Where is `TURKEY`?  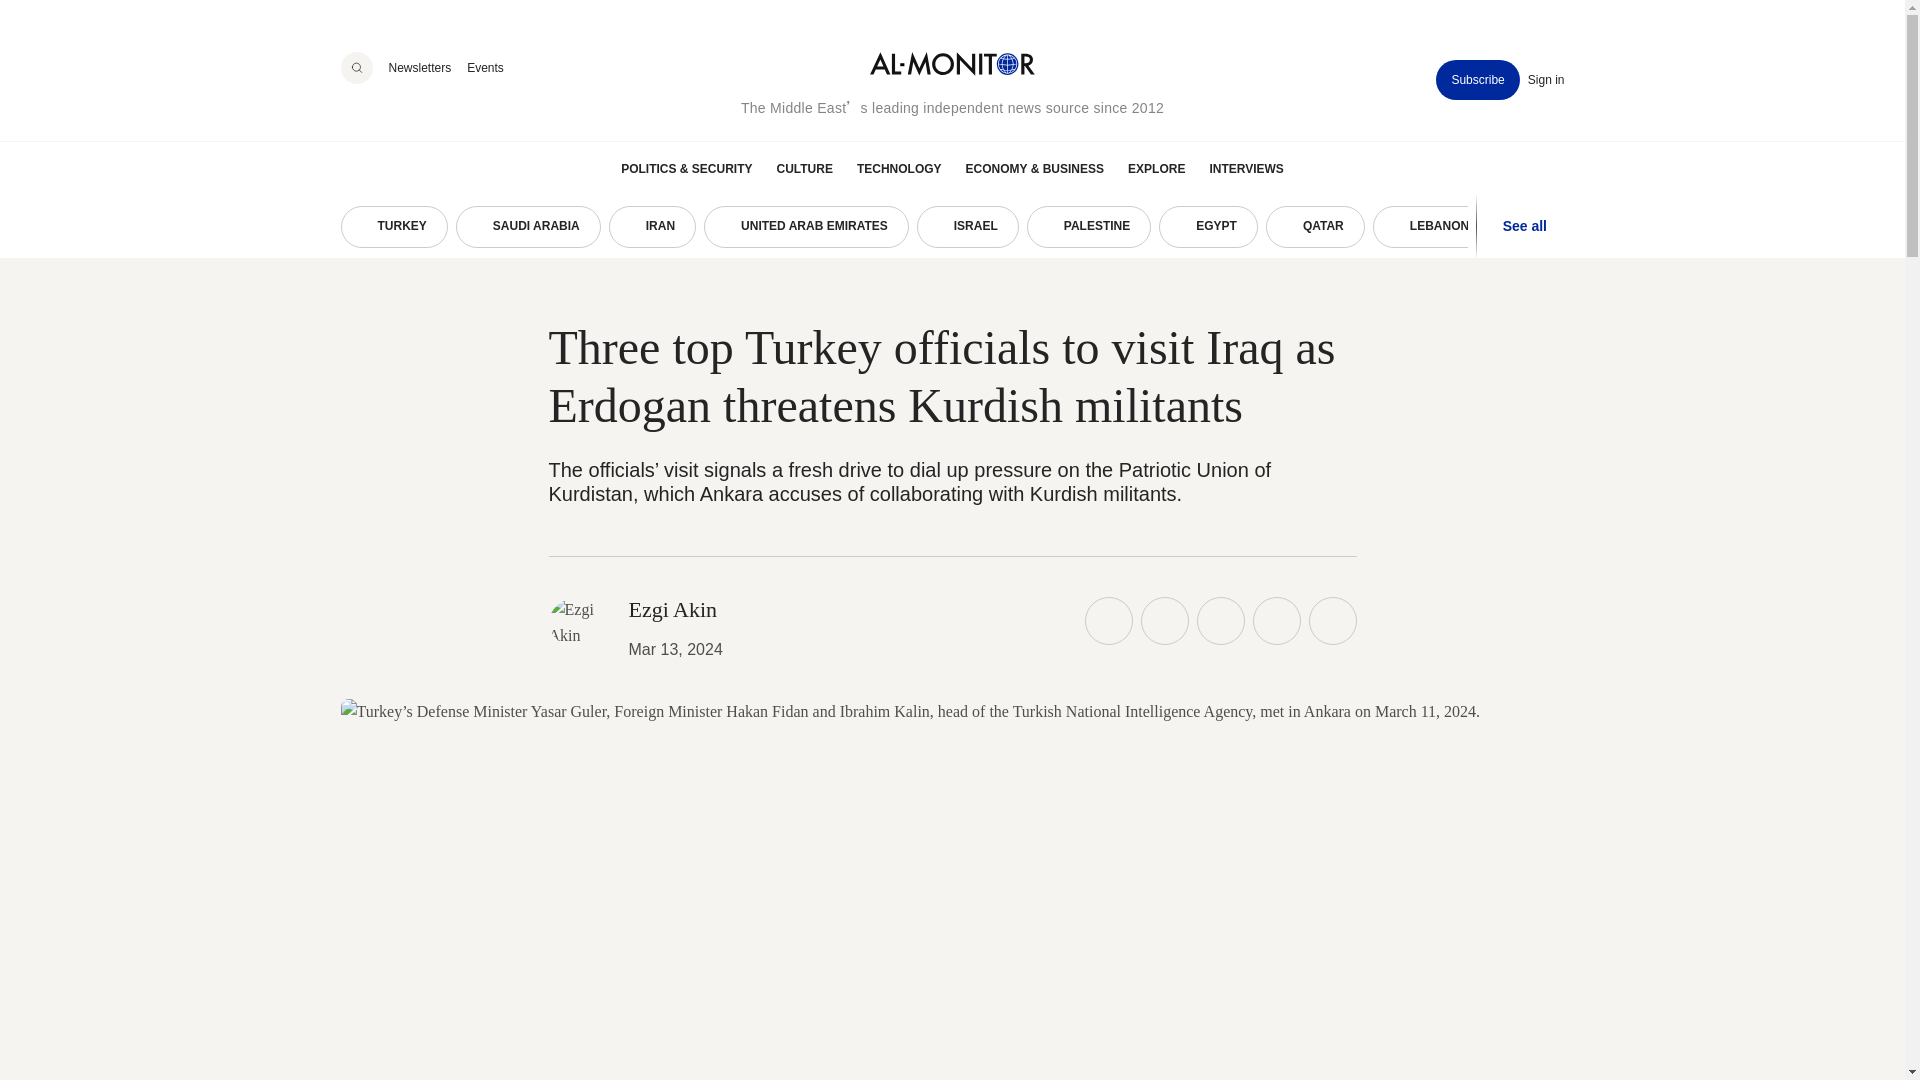
TURKEY is located at coordinates (393, 227).